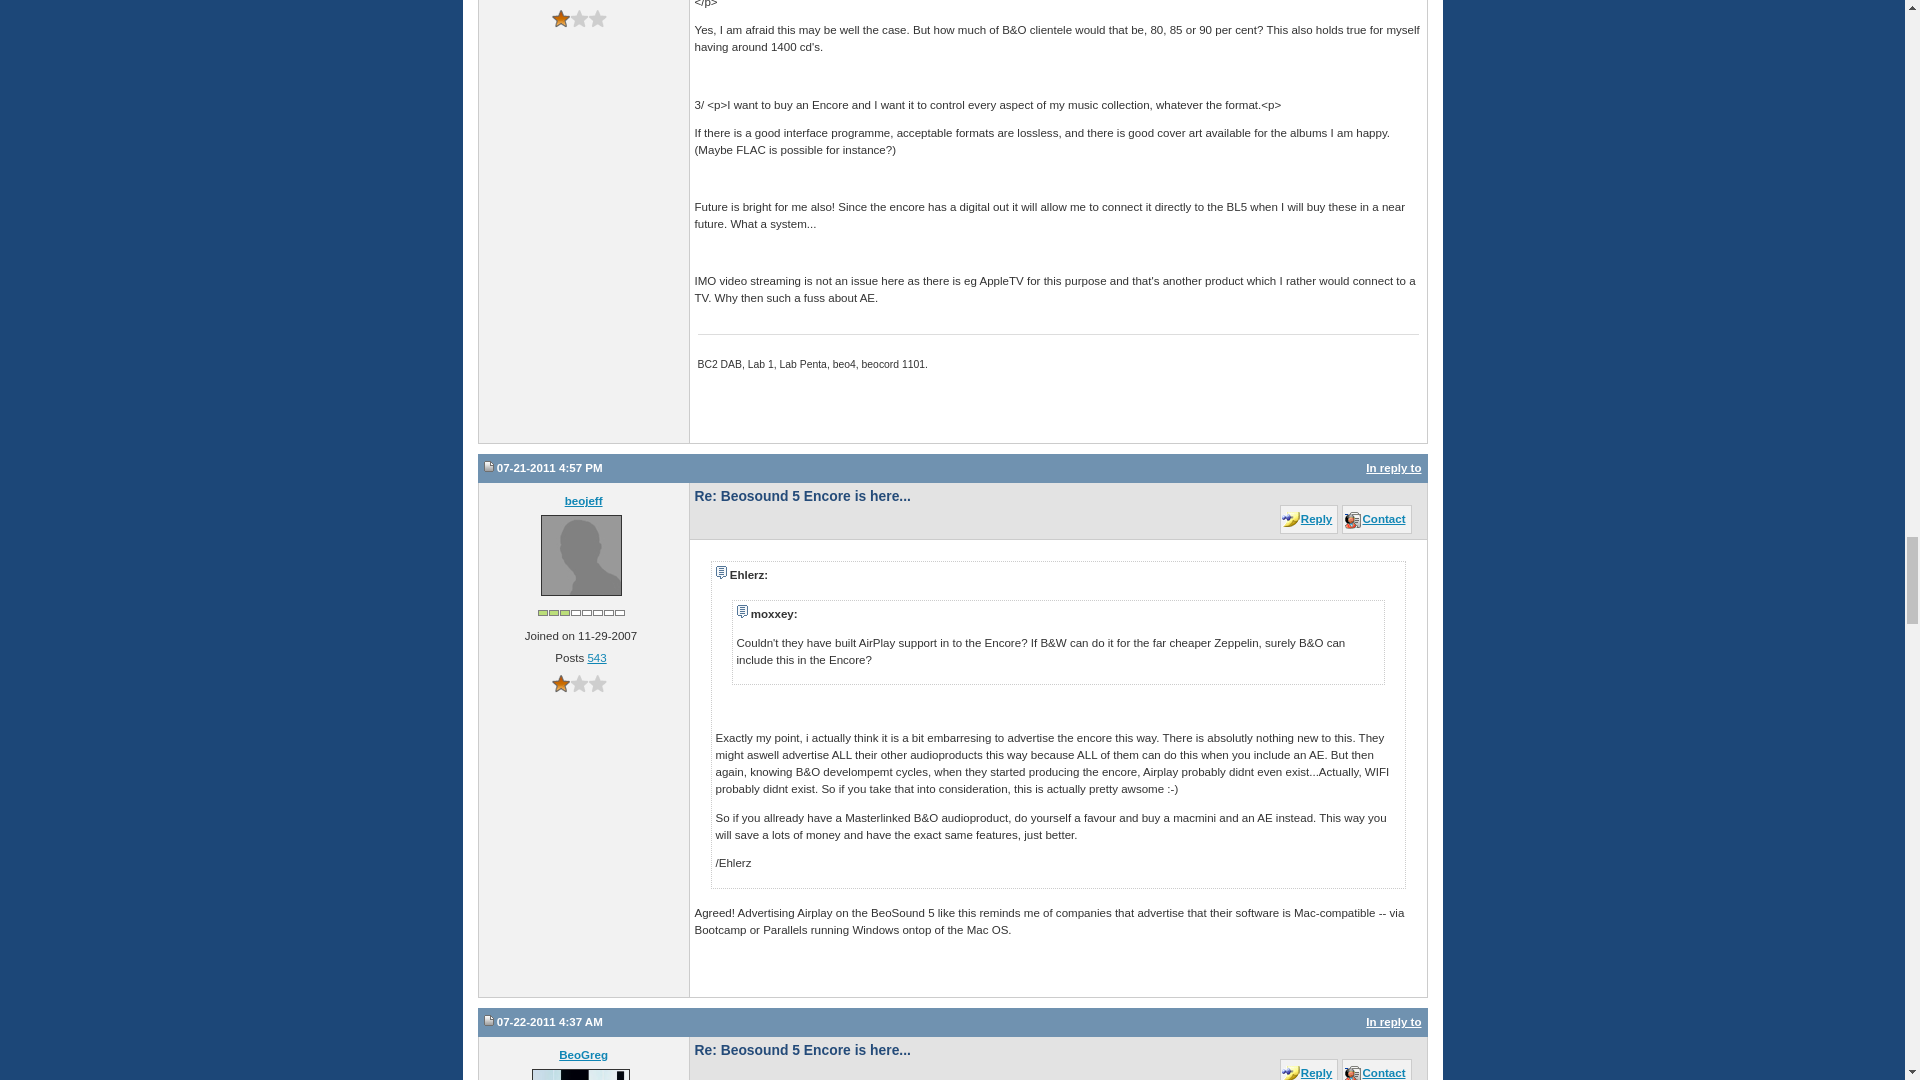 The image size is (1920, 1080). I want to click on Top 150 Contributor, so click(581, 612).